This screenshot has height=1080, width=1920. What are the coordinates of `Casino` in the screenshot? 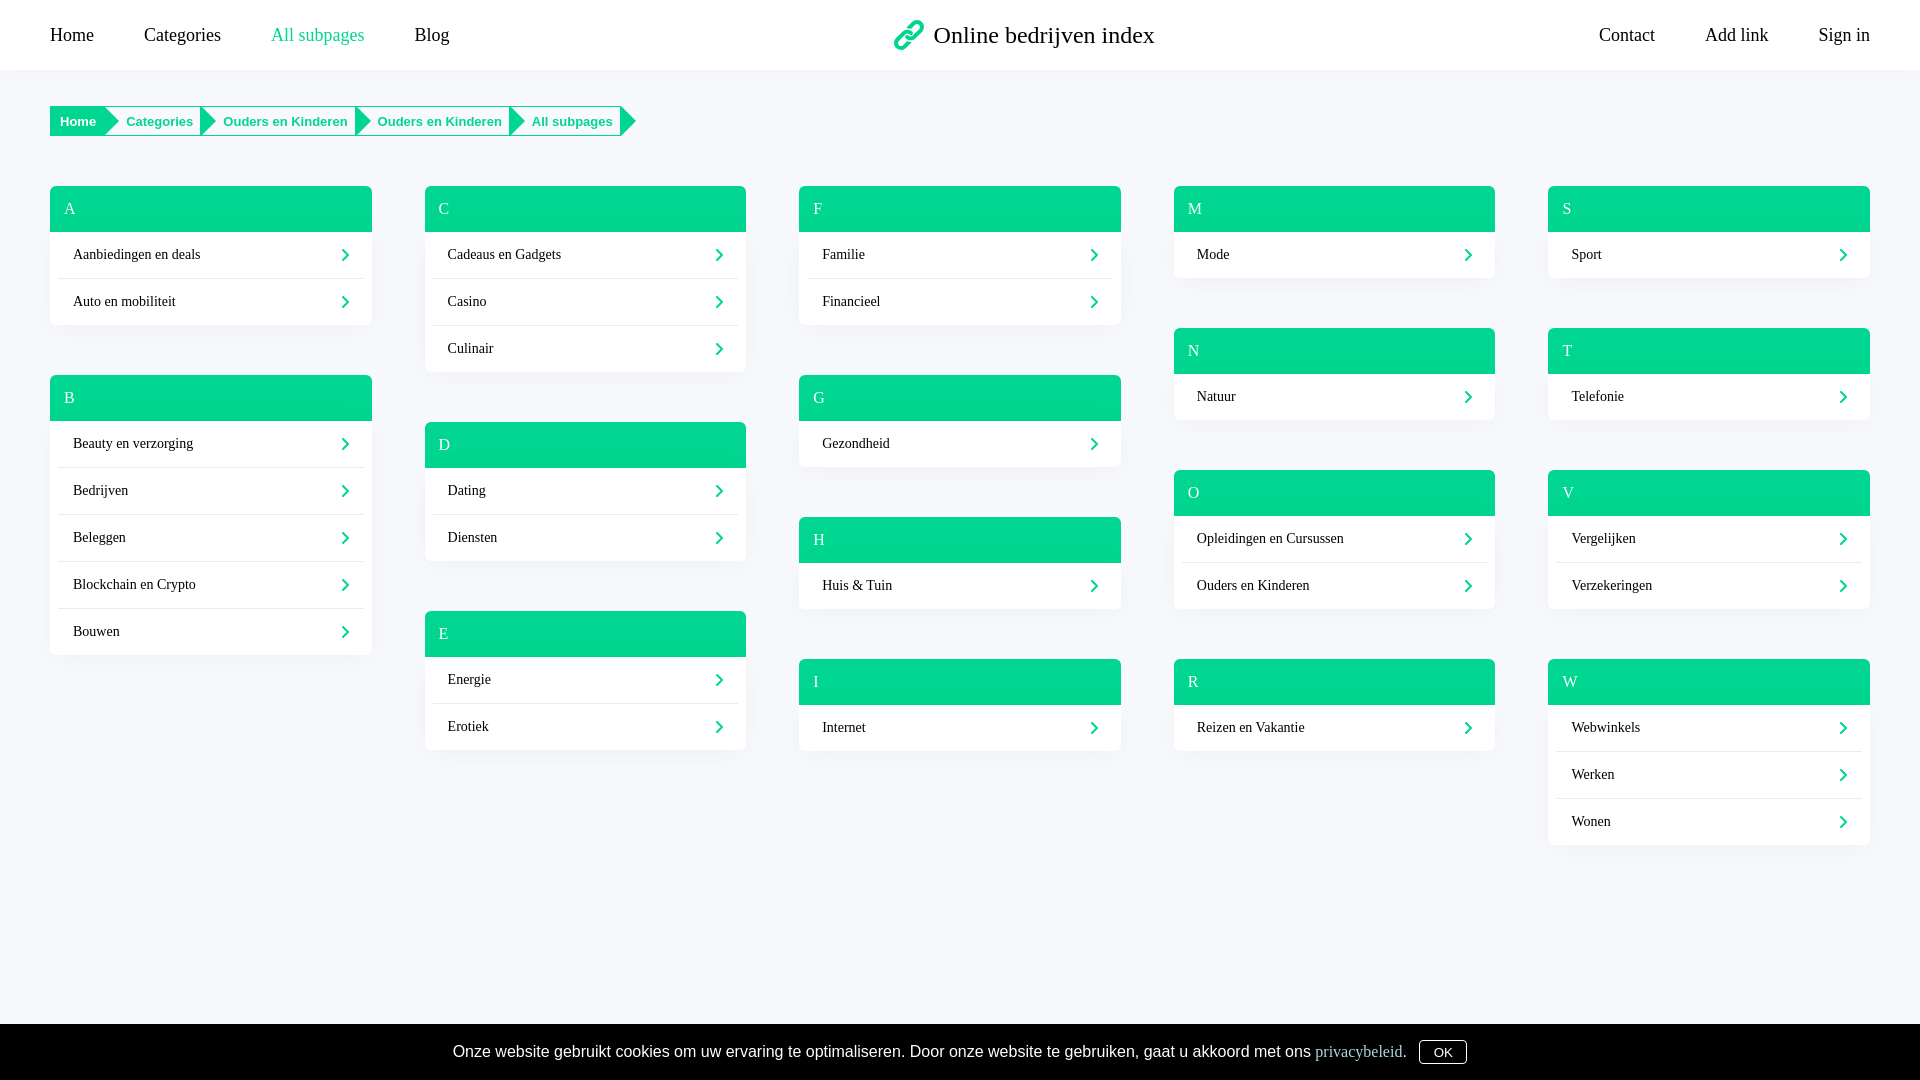 It's located at (586, 302).